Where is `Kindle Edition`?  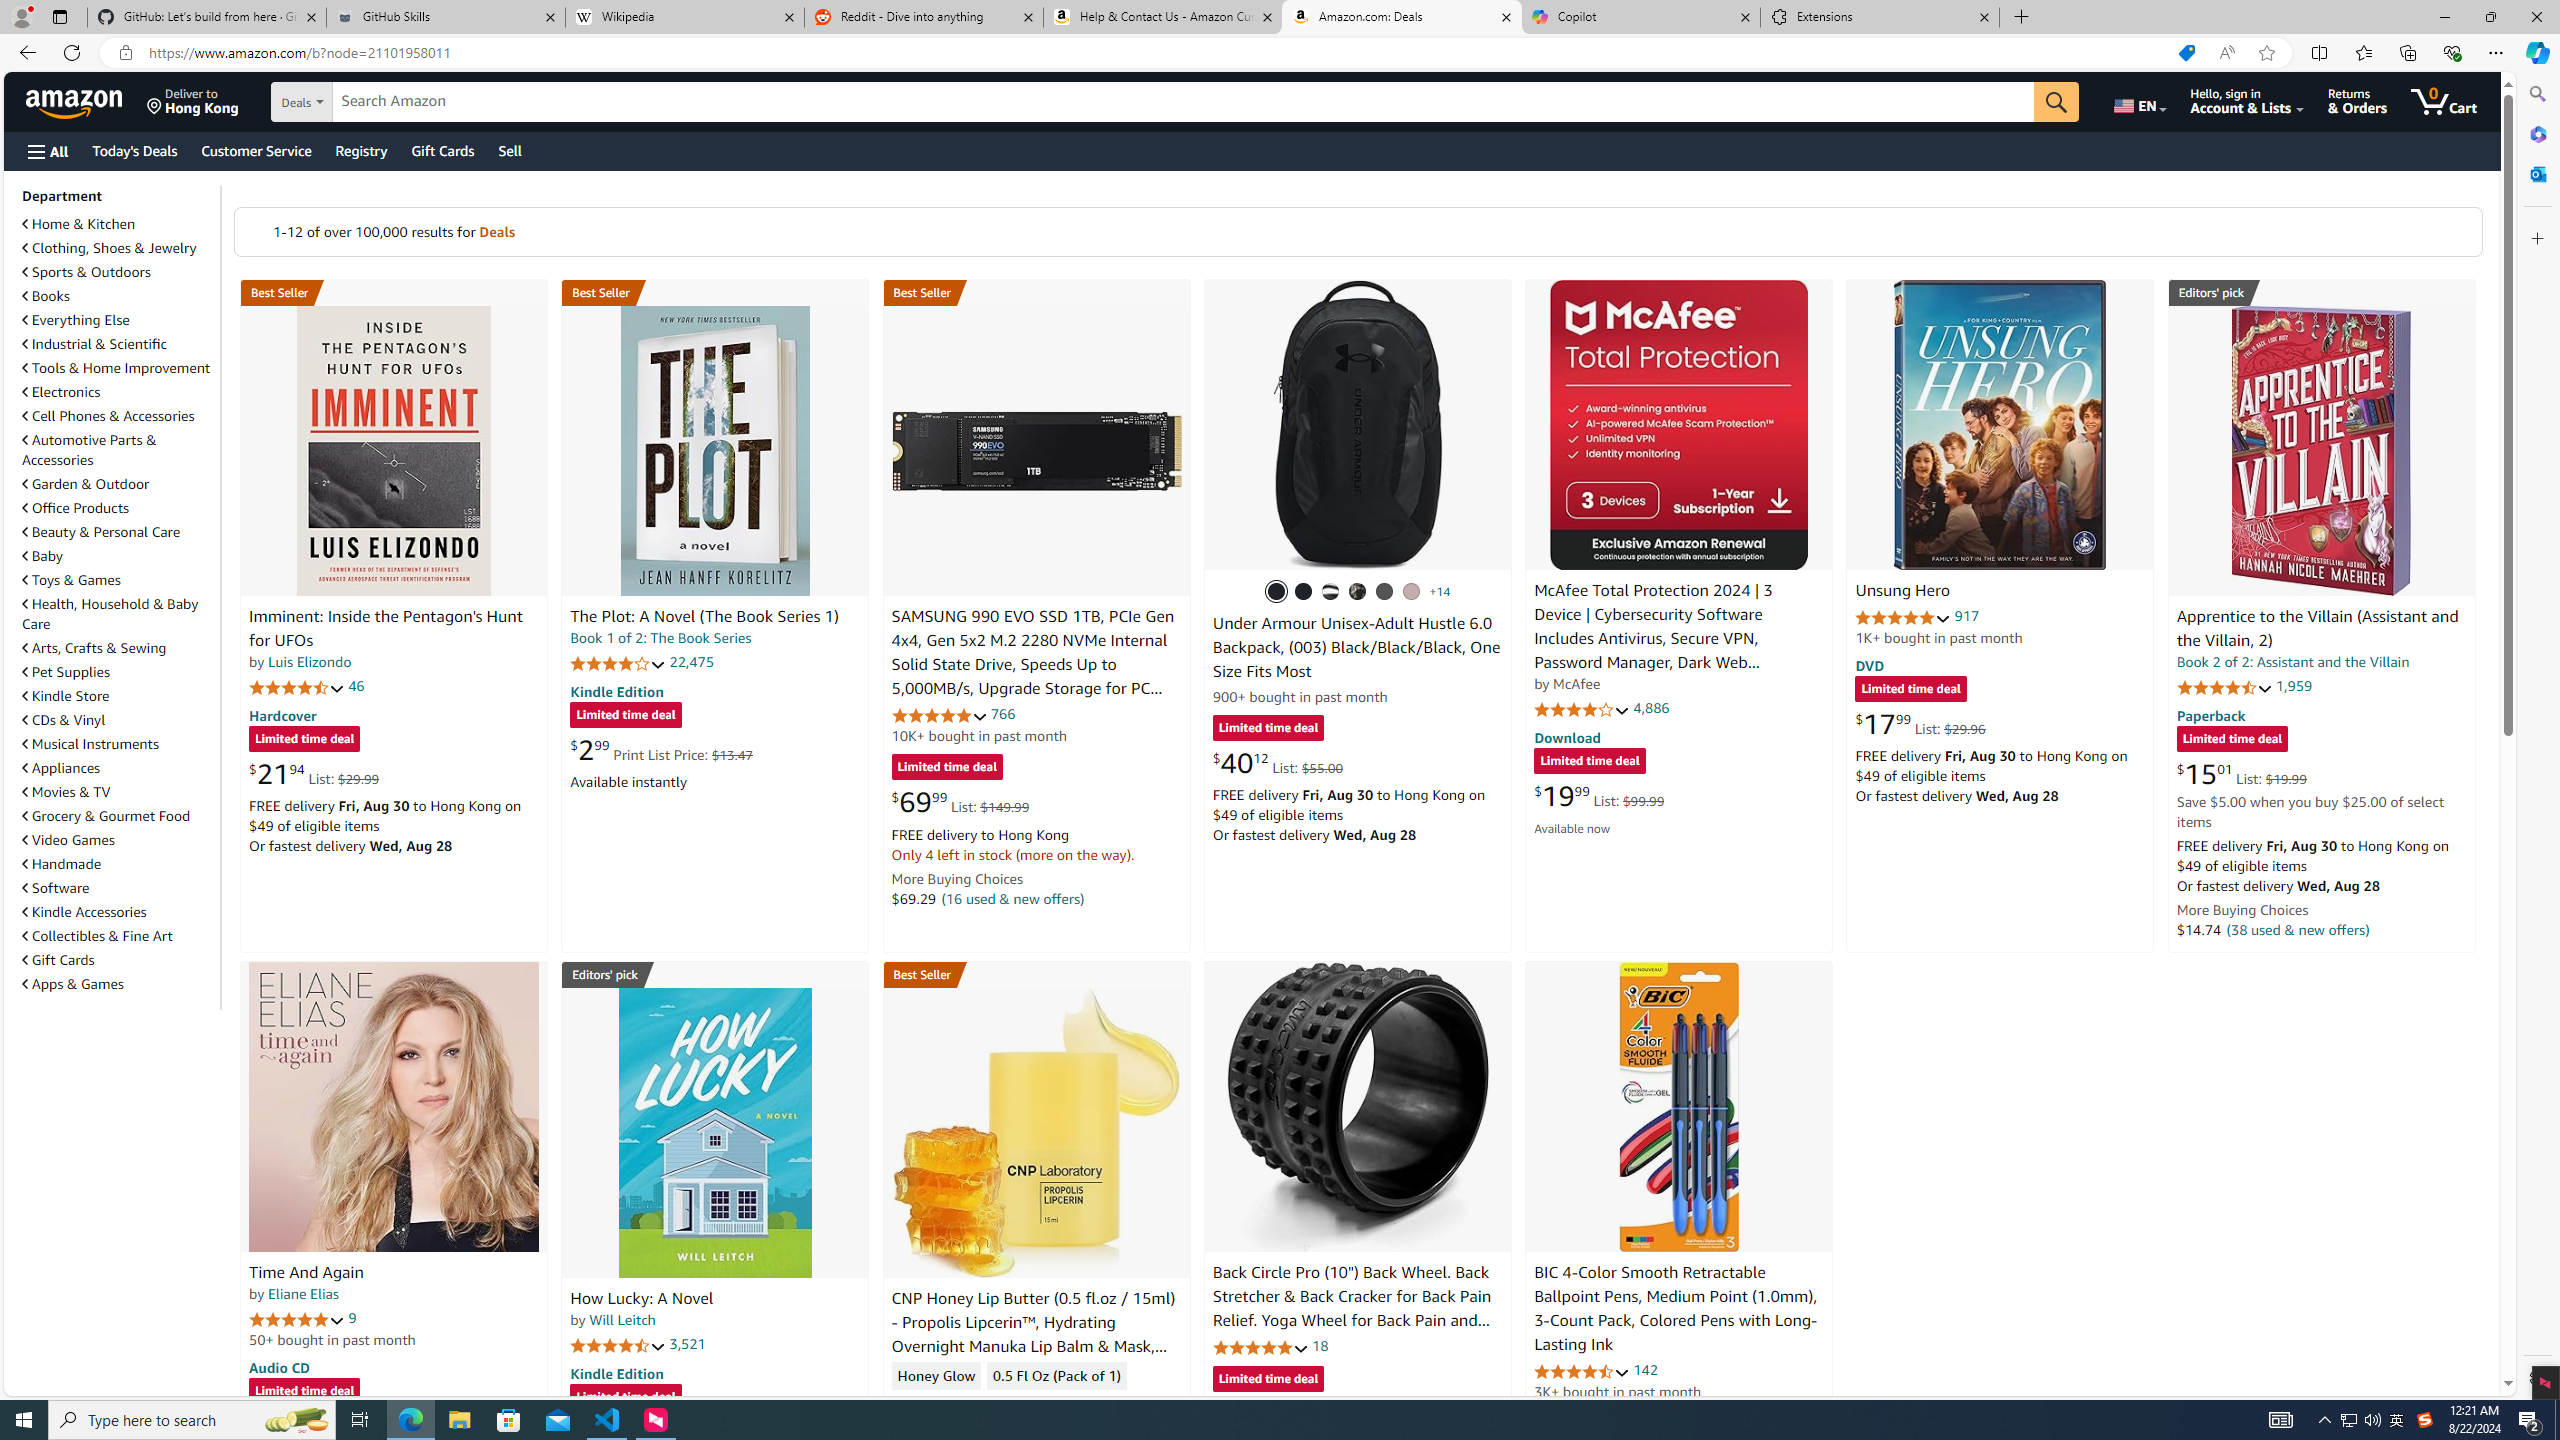 Kindle Edition is located at coordinates (616, 1372).